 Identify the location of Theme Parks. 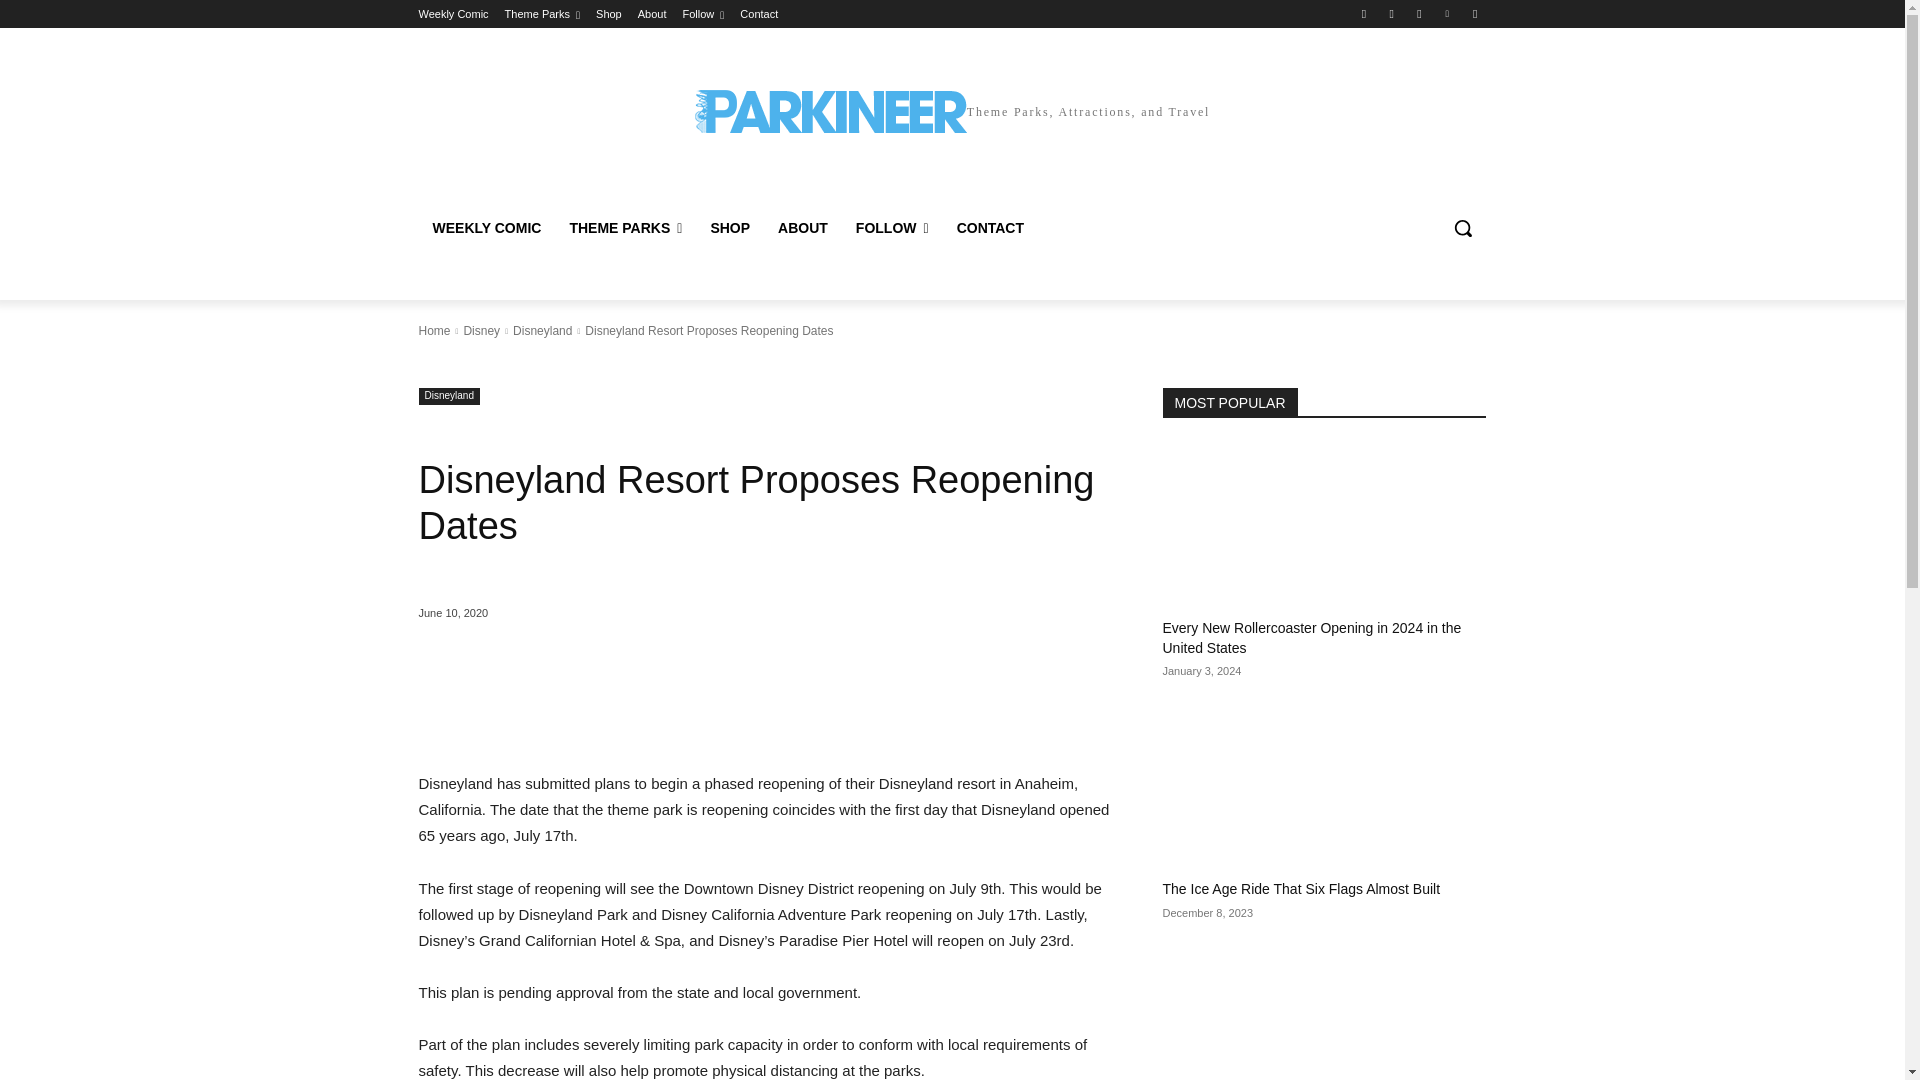
(542, 14).